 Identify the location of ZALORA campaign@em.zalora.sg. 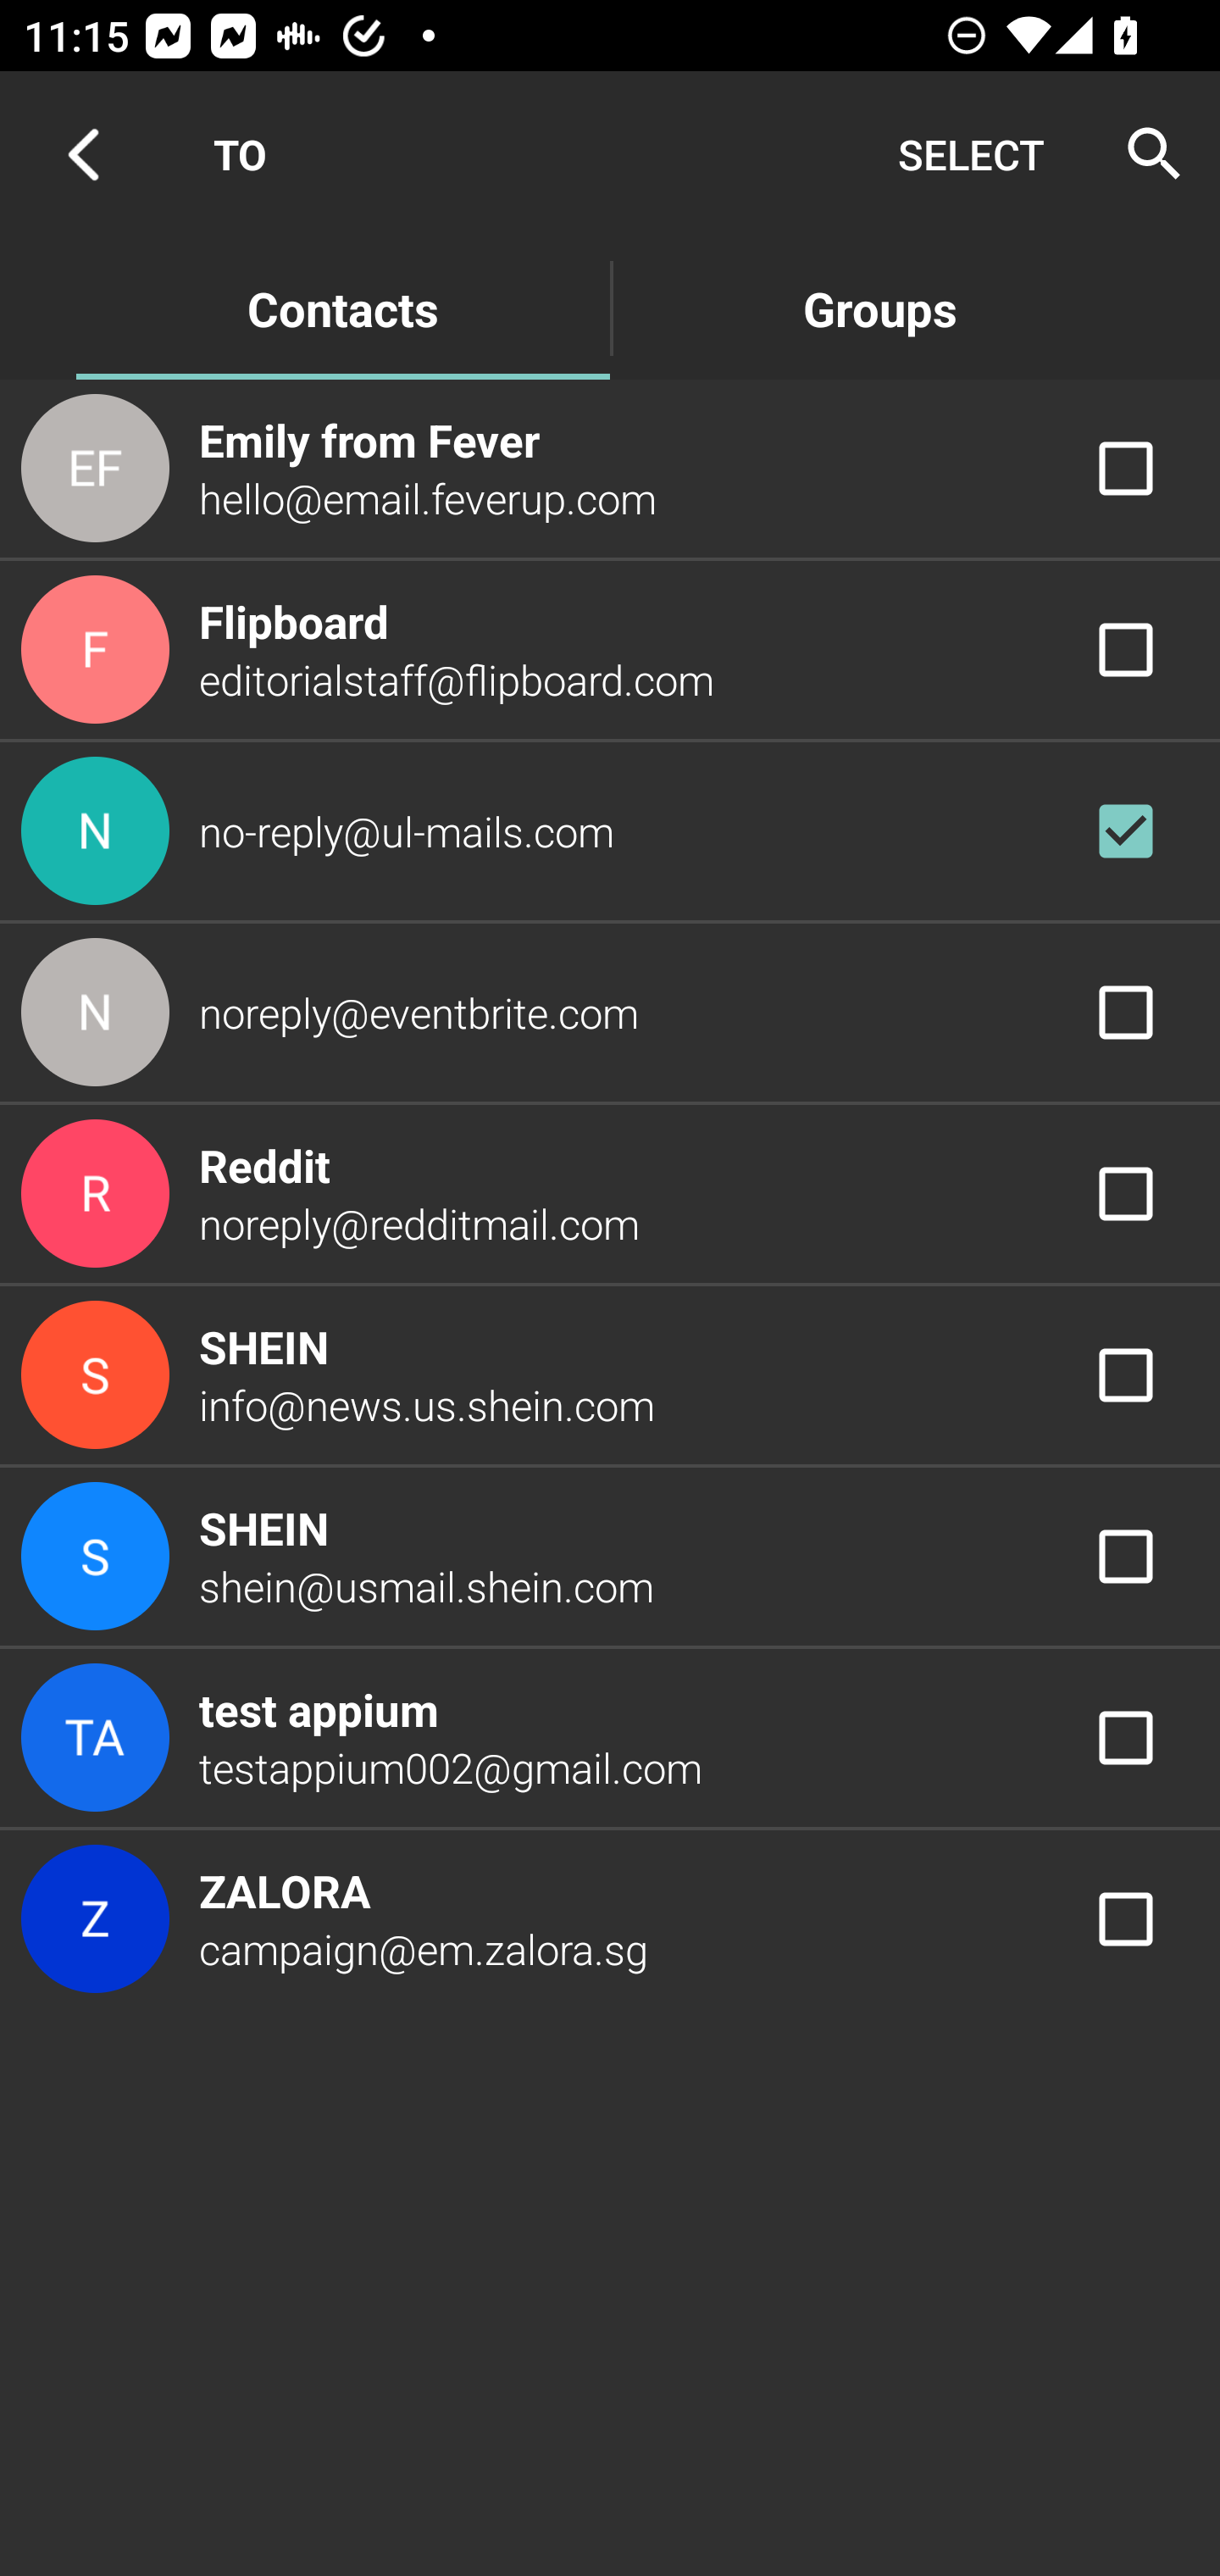
(610, 1920).